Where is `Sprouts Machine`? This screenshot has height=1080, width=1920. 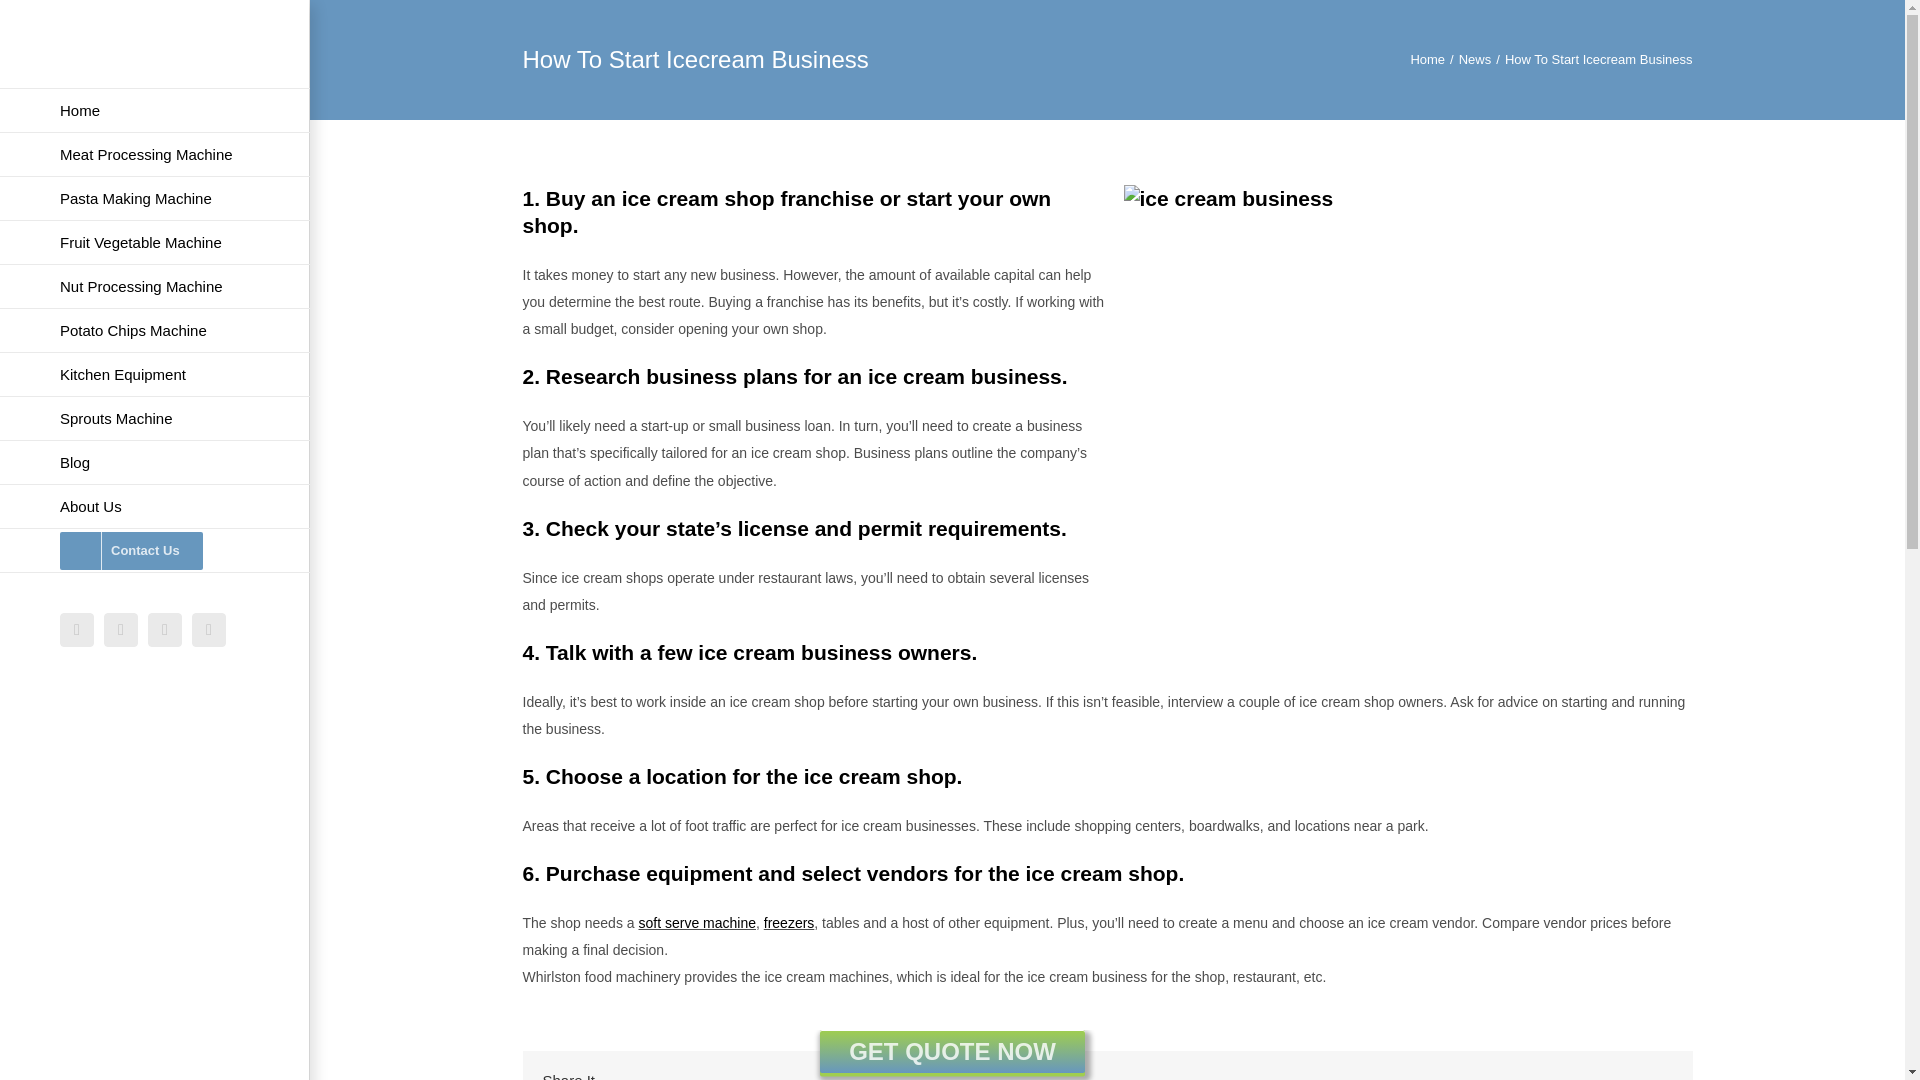
Sprouts Machine is located at coordinates (154, 418).